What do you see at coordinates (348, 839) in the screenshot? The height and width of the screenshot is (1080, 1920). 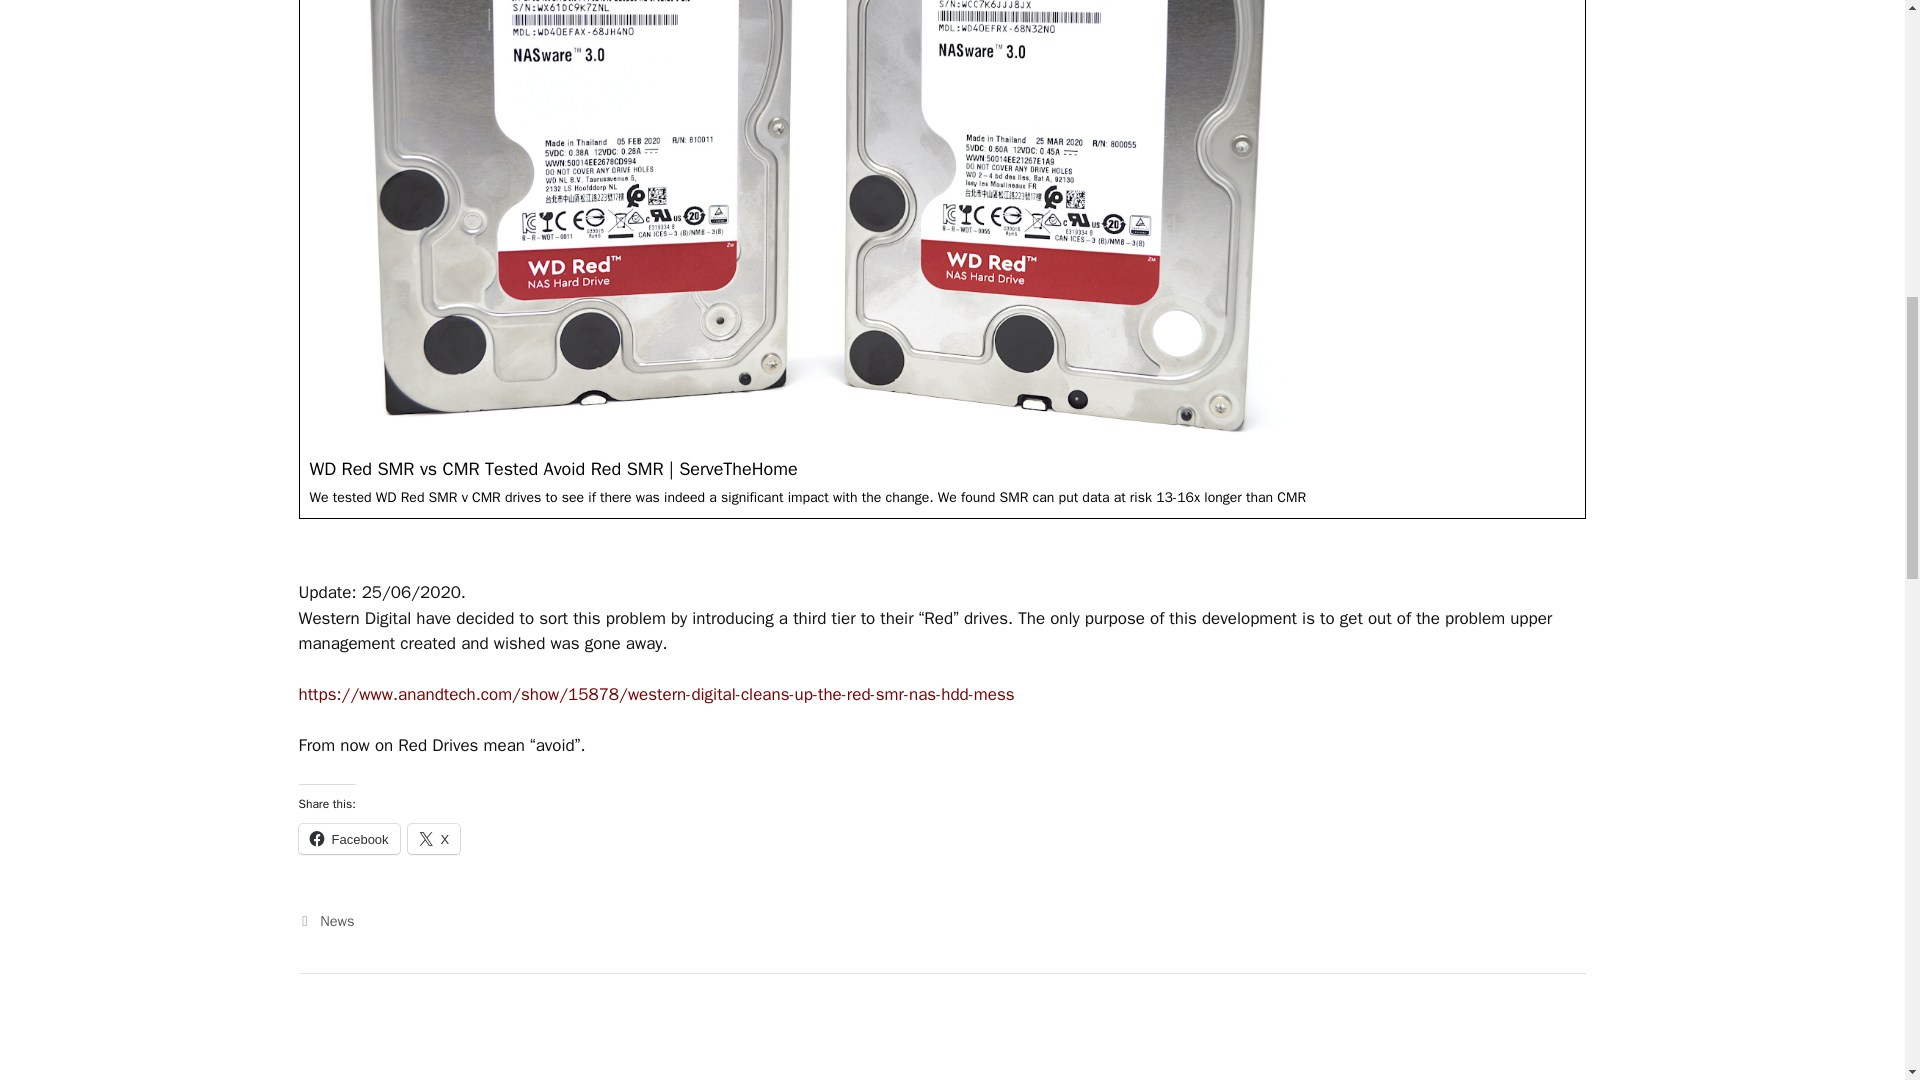 I see `Click to share on Facebook` at bounding box center [348, 839].